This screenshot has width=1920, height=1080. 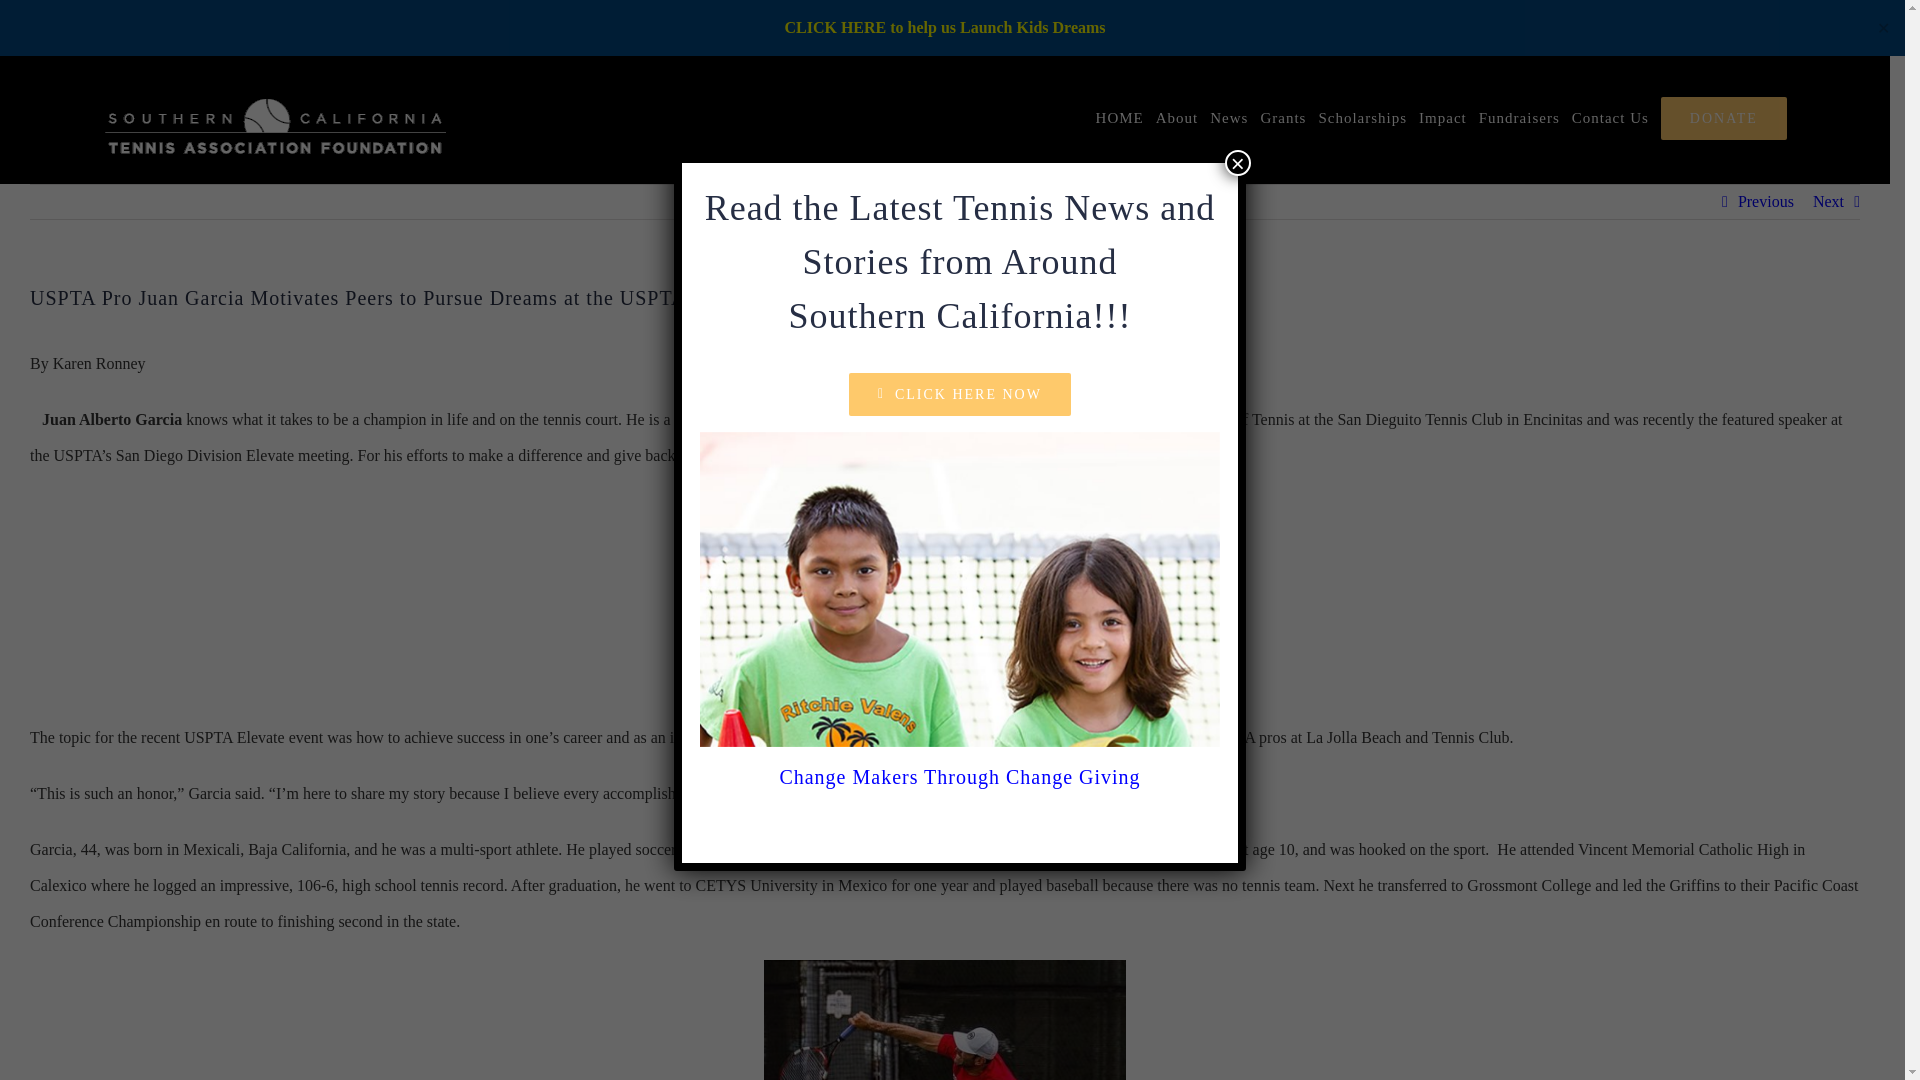 I want to click on CLICK HERE to help us Launch Kids Dreams, so click(x=944, y=27).